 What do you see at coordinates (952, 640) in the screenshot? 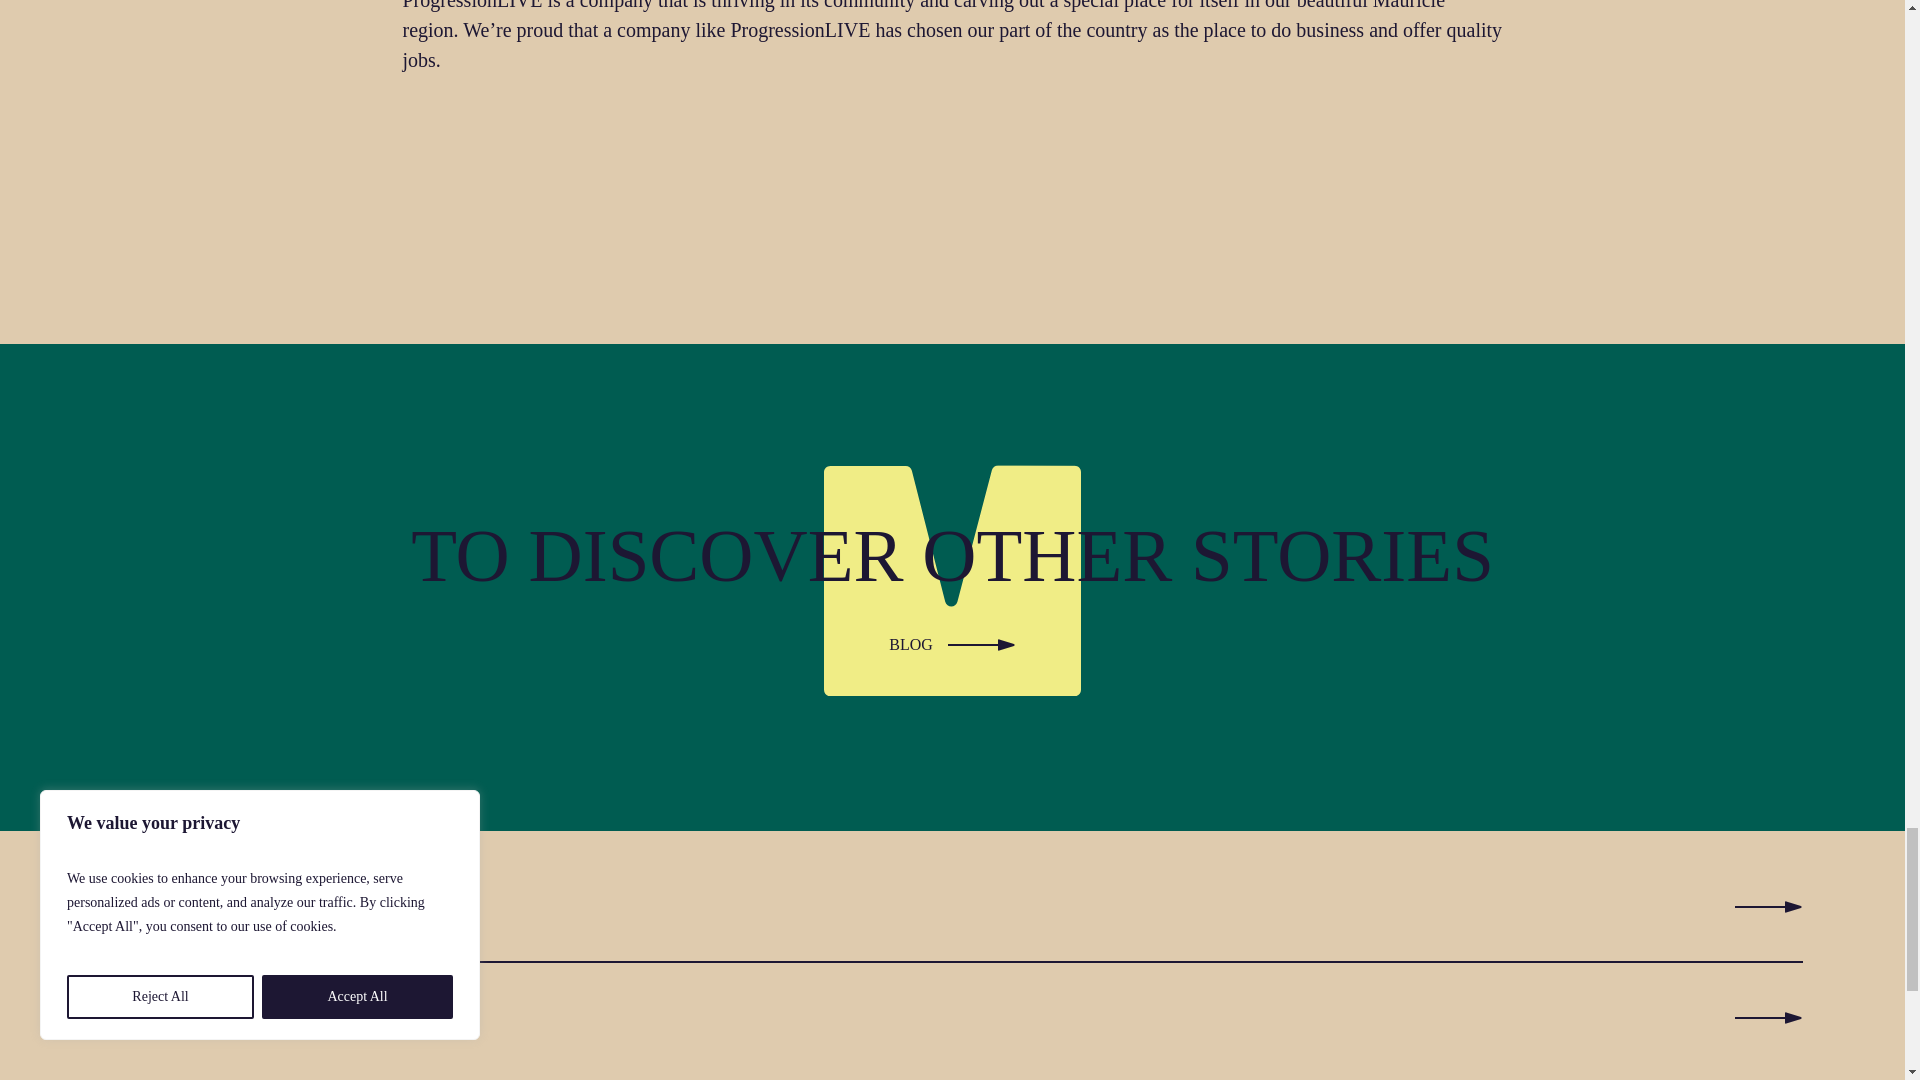
I see `BLOG` at bounding box center [952, 640].